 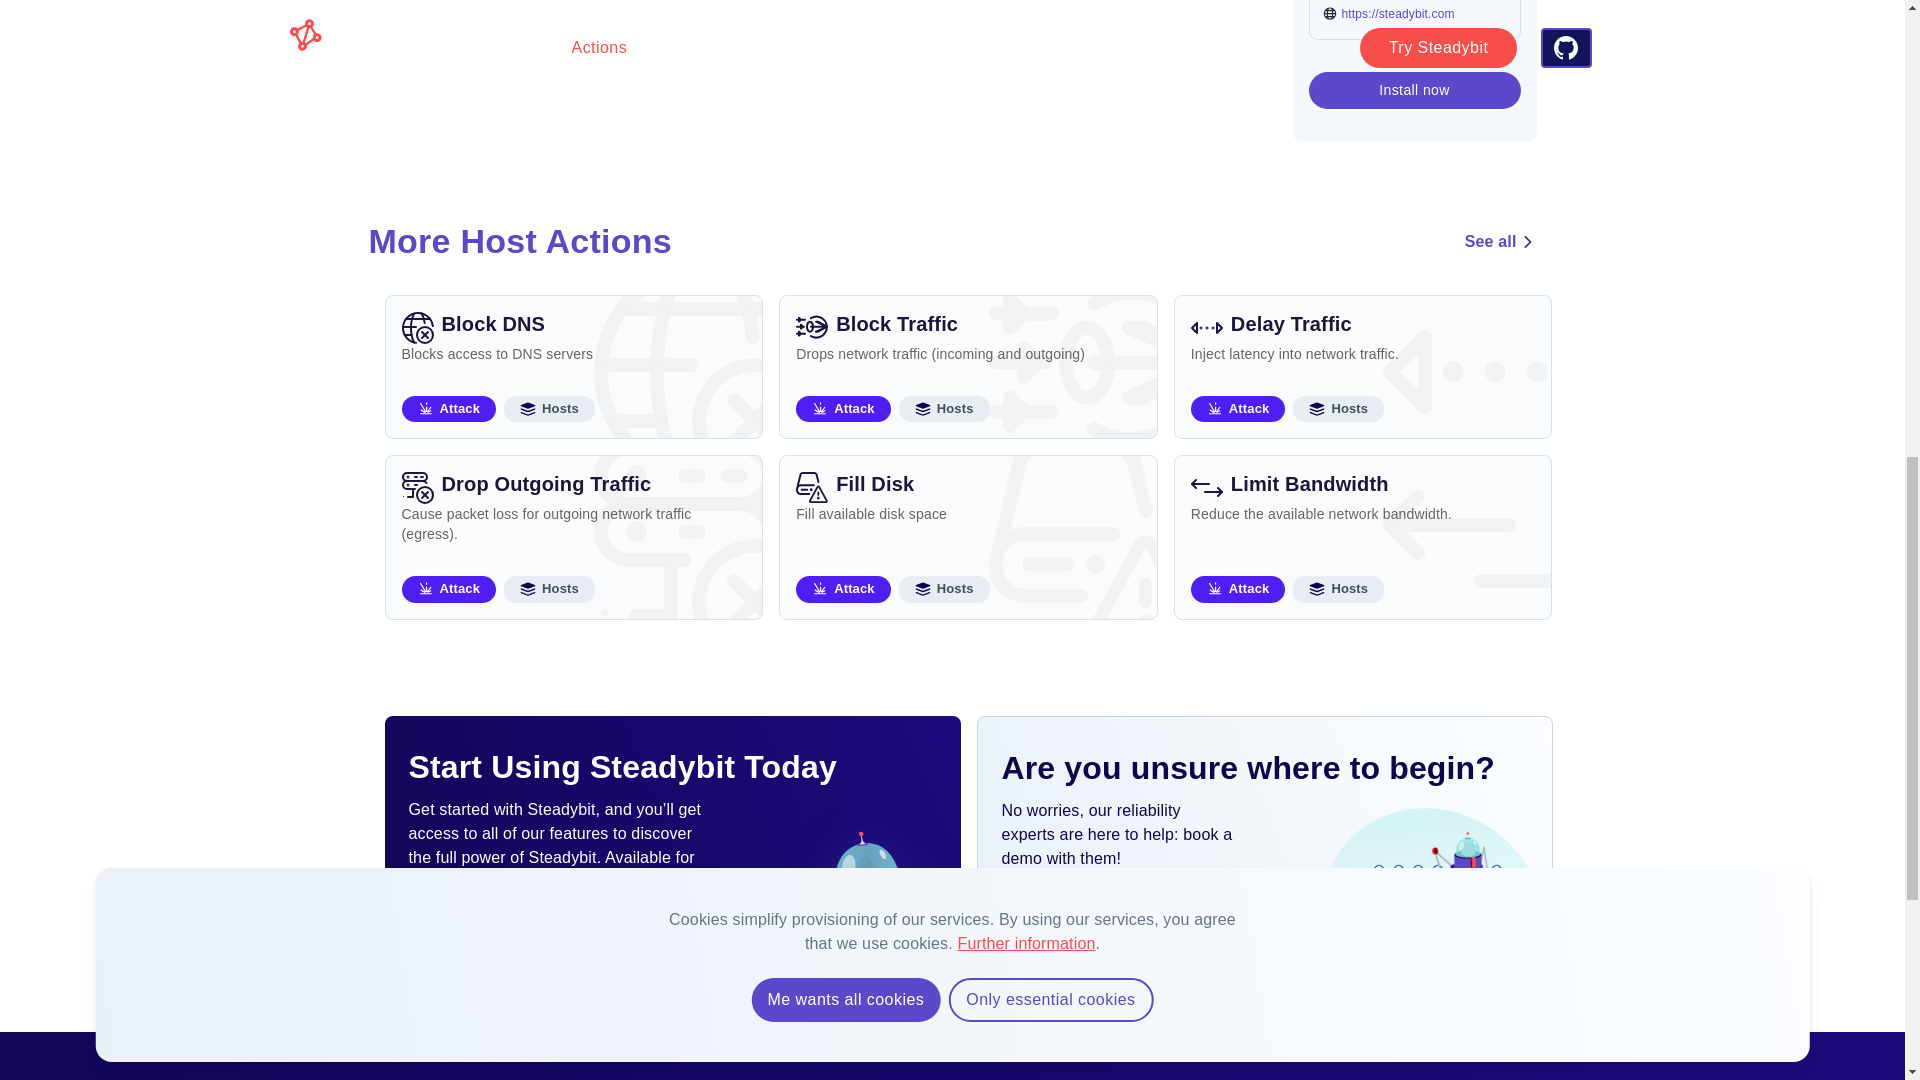 I want to click on See all, so click(x=573, y=366).